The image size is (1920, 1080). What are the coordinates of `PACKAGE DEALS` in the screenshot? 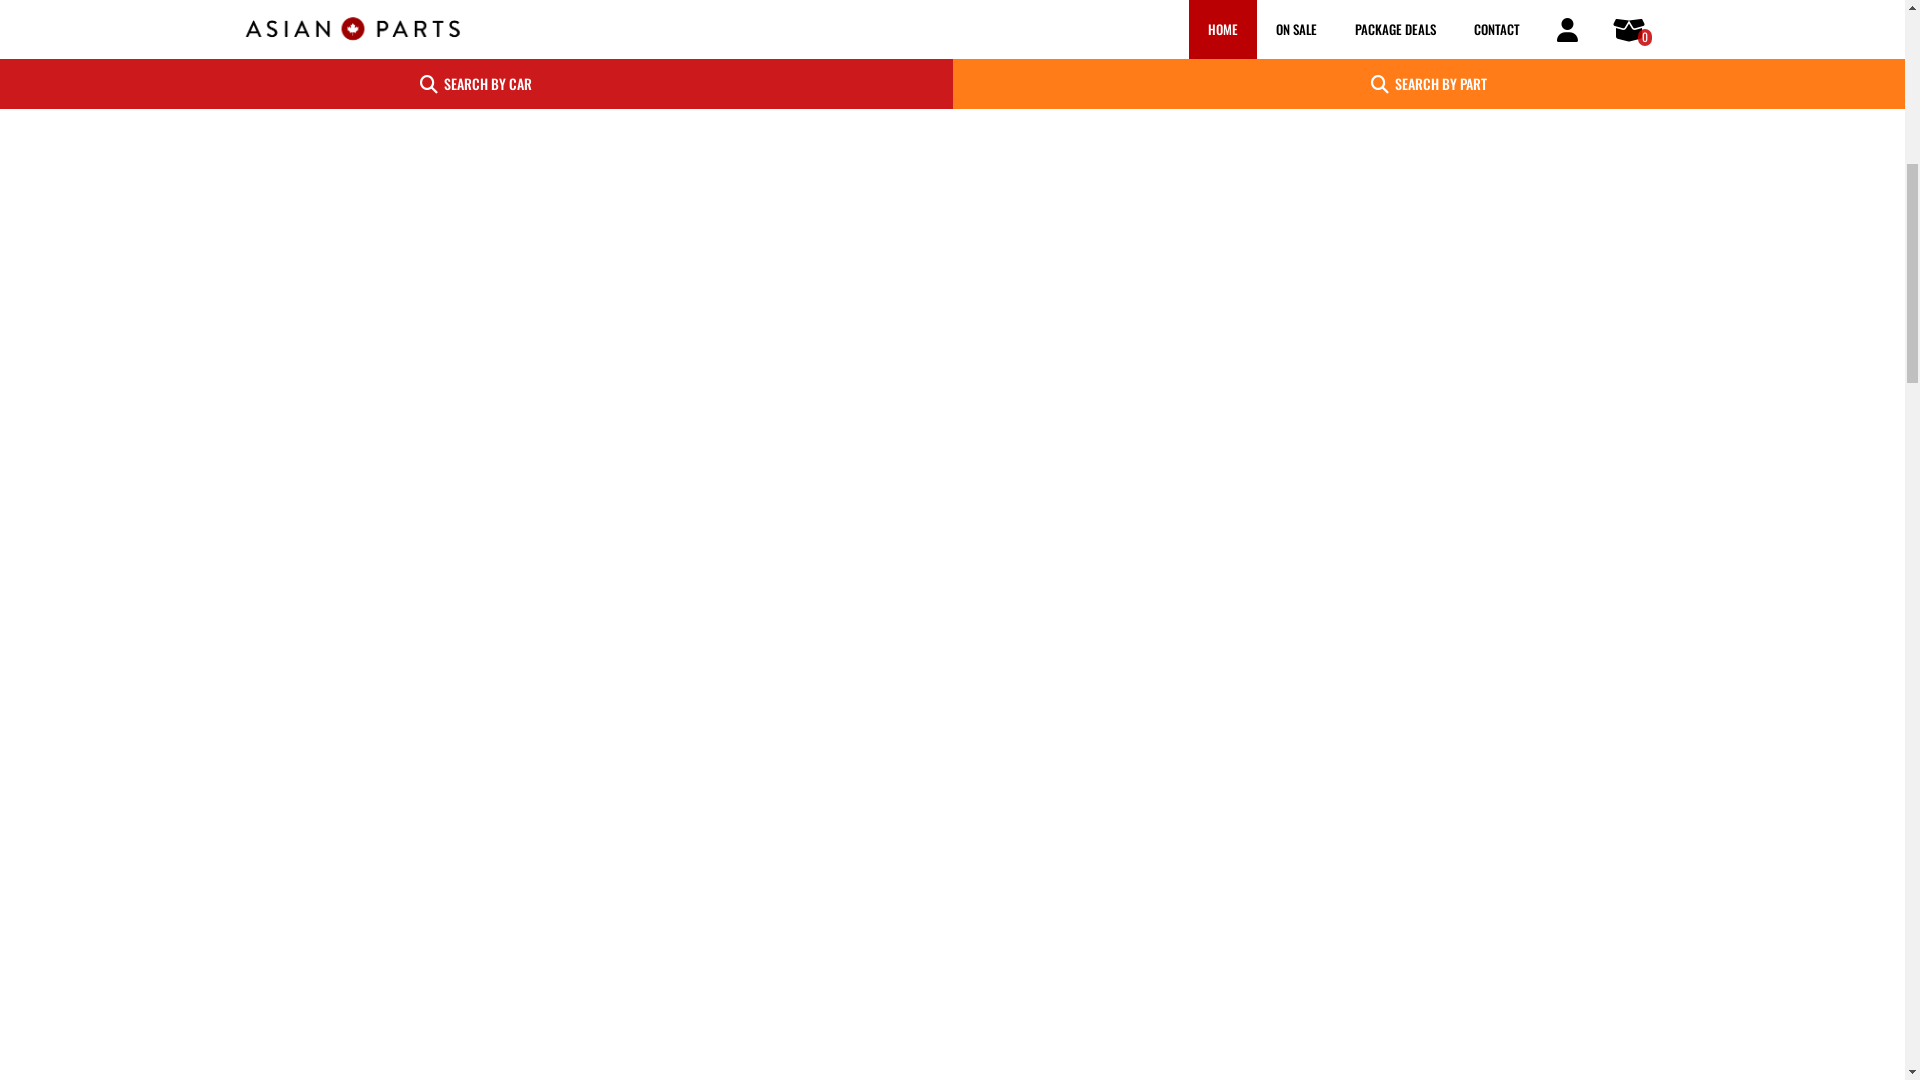 It's located at (1396, 766).